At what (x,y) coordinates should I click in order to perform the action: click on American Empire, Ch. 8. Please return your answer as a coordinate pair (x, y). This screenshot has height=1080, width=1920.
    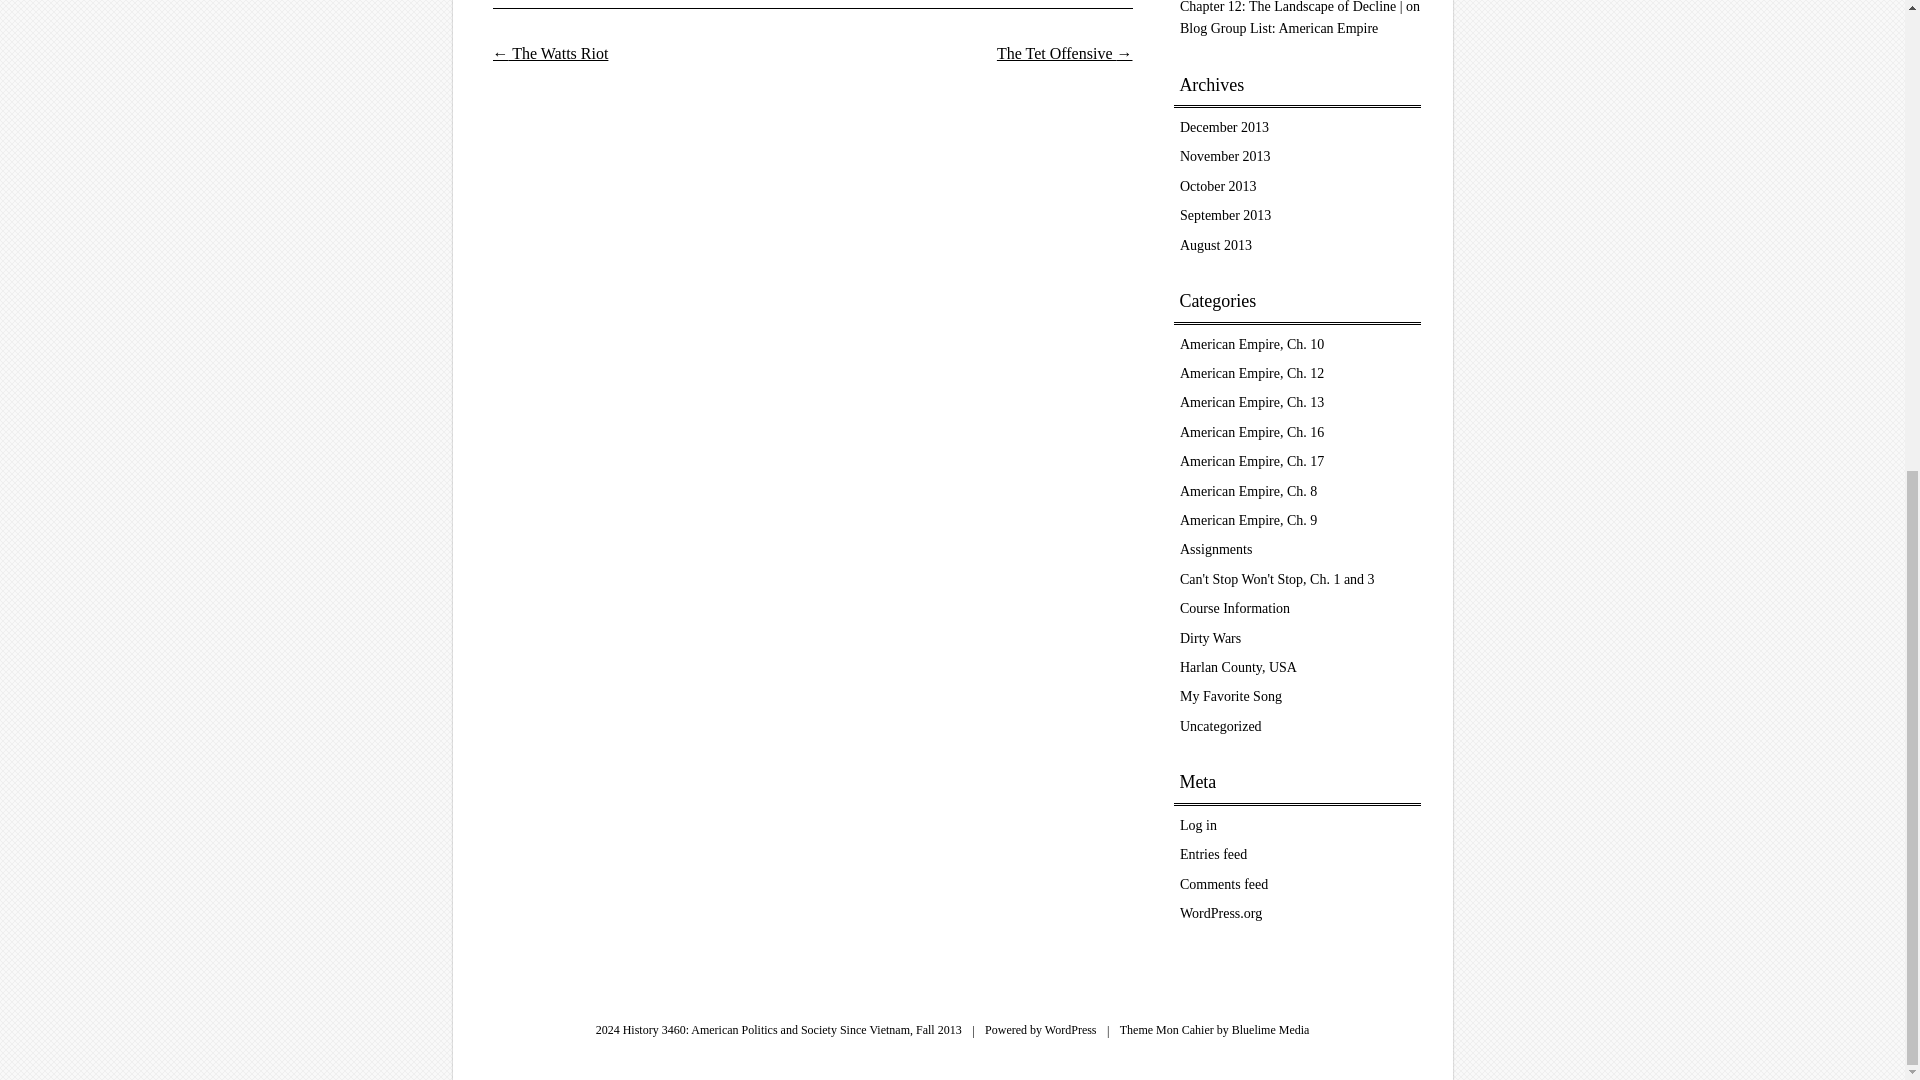
    Looking at the image, I should click on (1248, 490).